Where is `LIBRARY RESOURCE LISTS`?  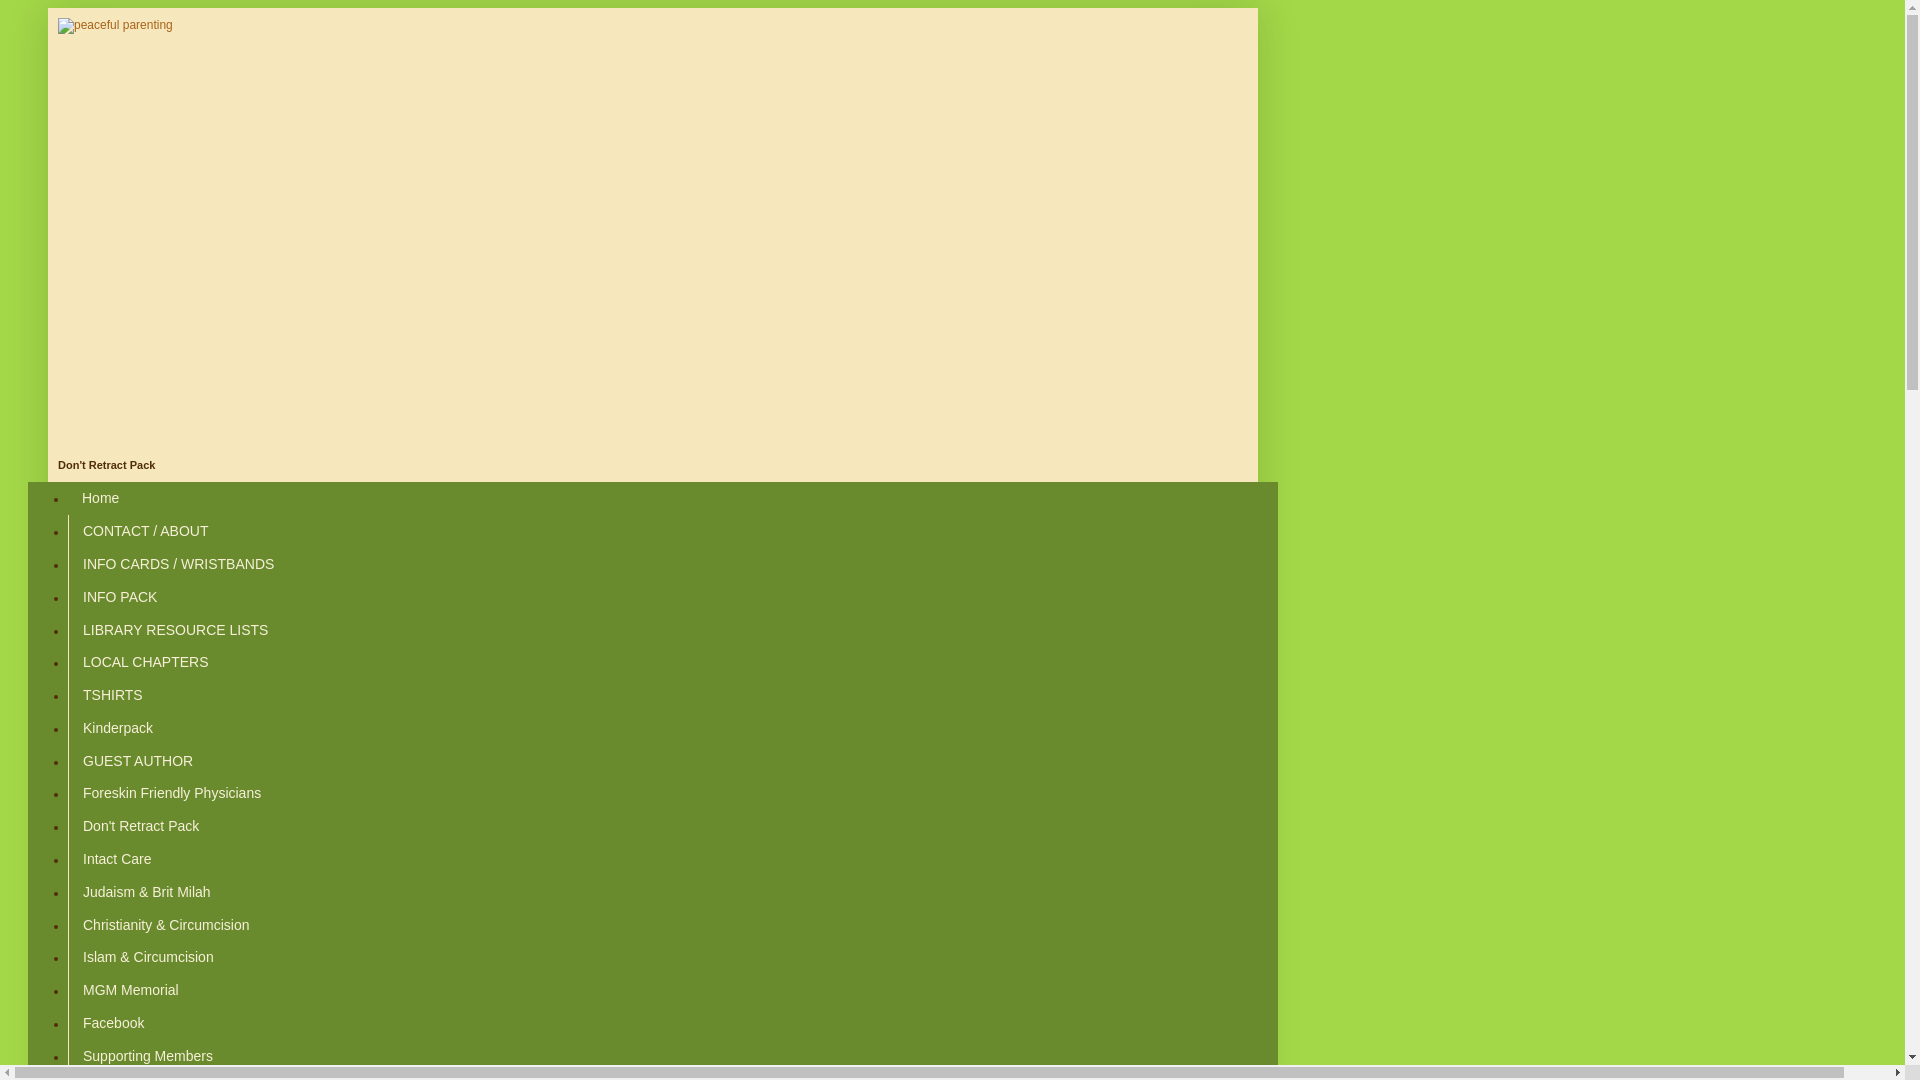 LIBRARY RESOURCE LISTS is located at coordinates (174, 629).